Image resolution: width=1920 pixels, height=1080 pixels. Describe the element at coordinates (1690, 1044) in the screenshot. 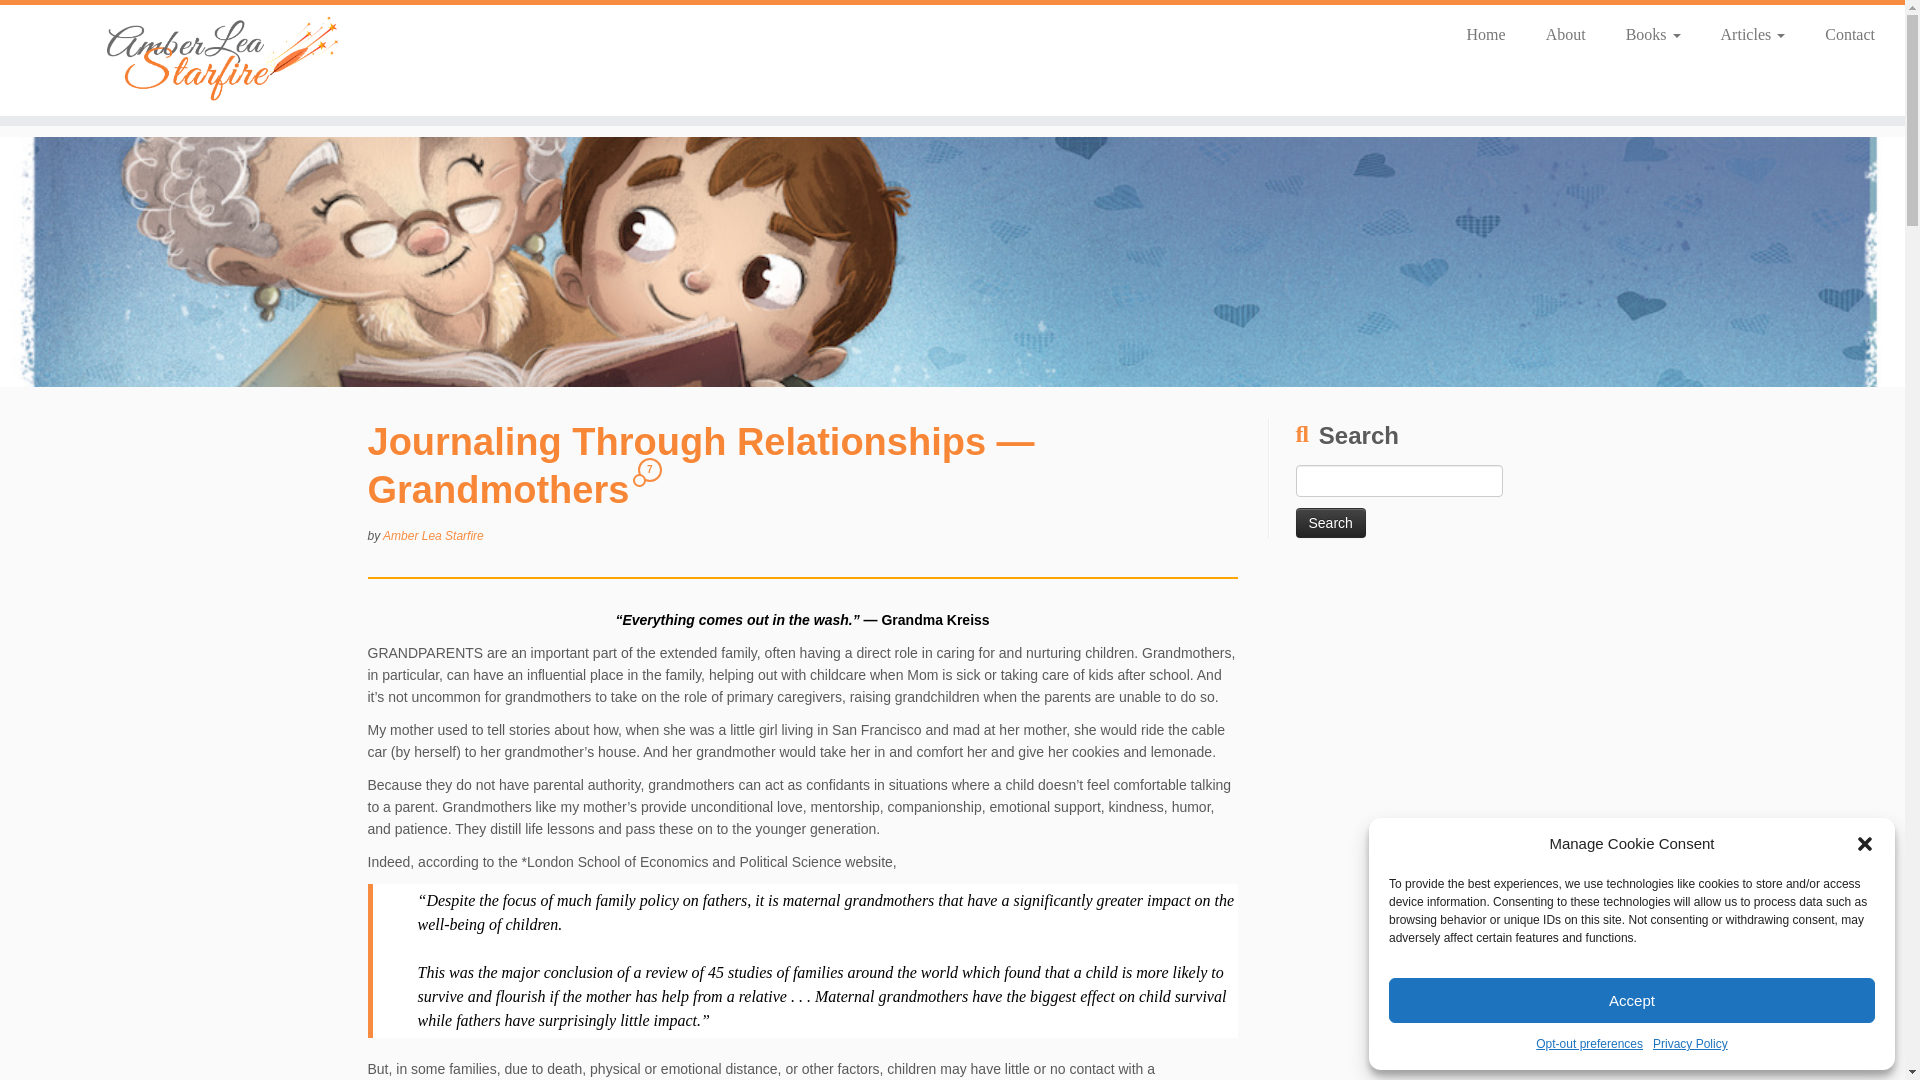

I see `Privacy Policy` at that location.